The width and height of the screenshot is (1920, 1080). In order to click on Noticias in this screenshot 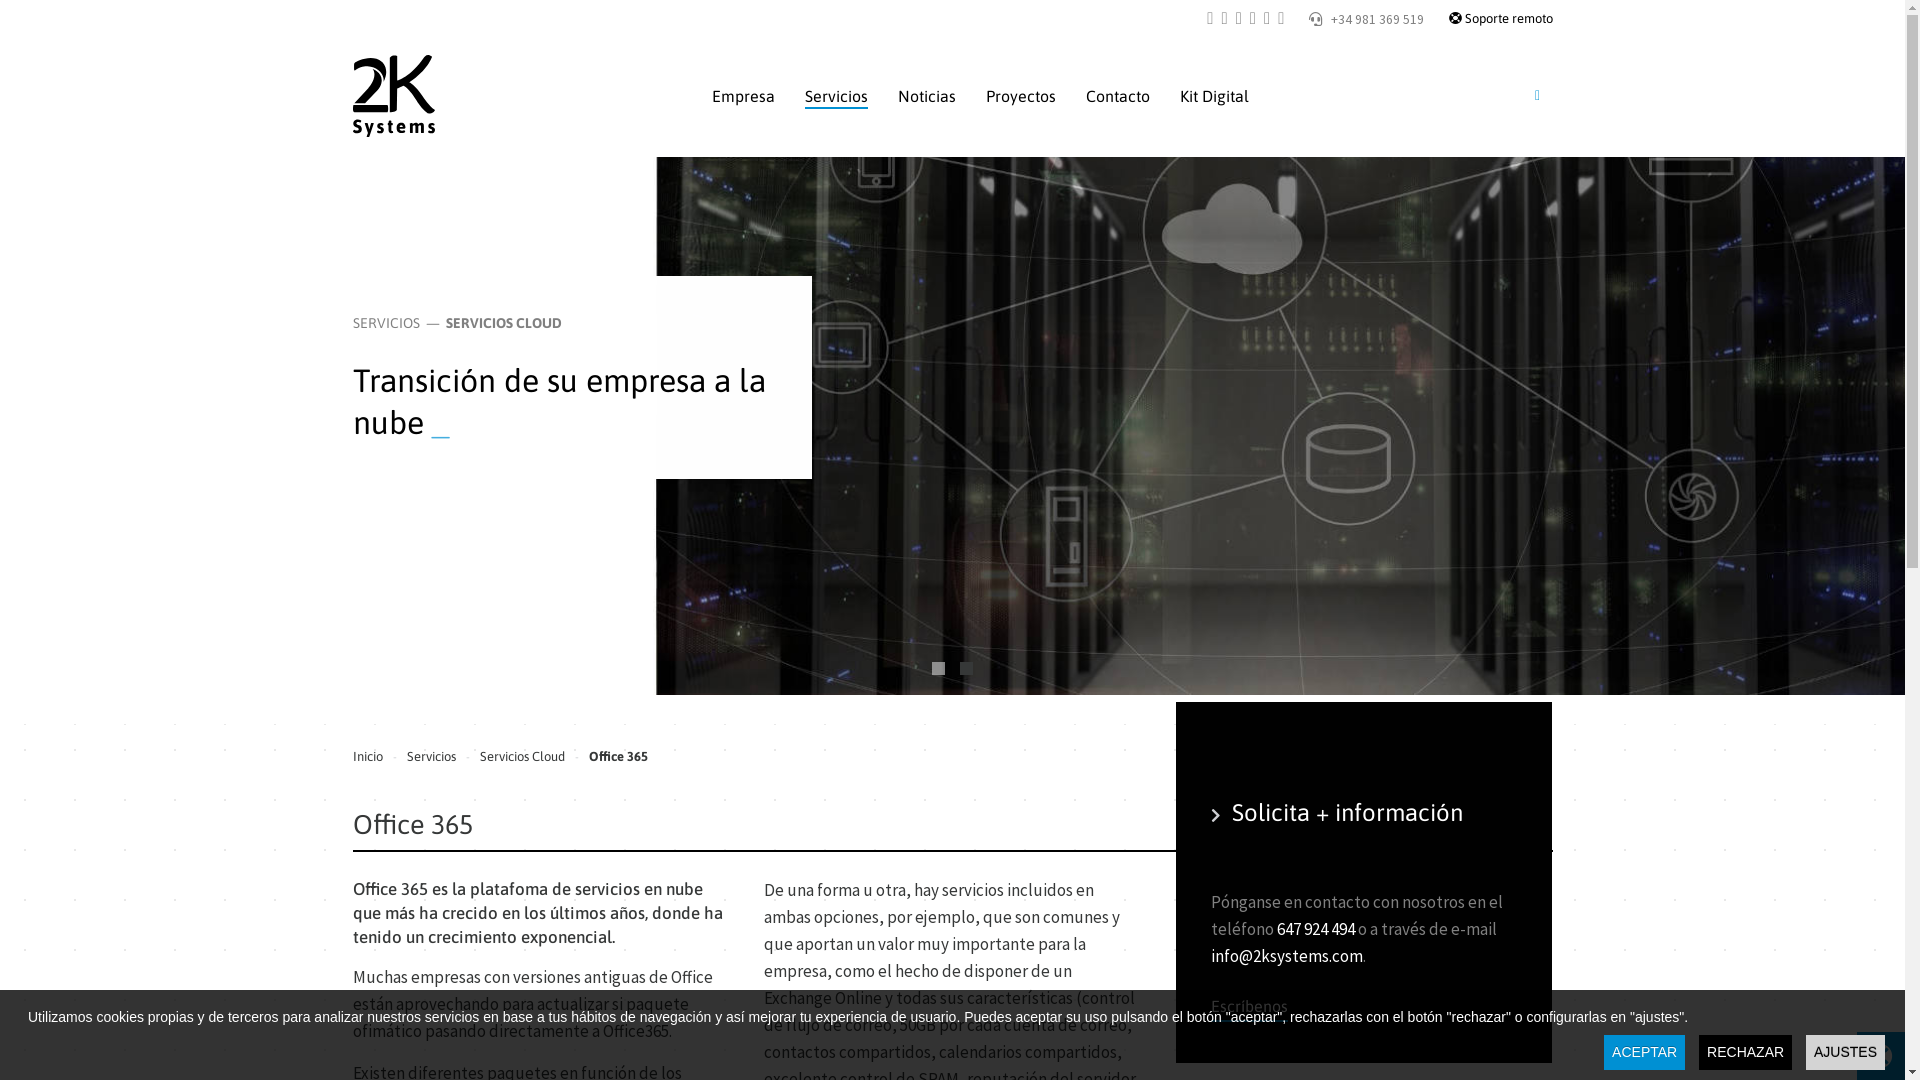, I will do `click(927, 96)`.